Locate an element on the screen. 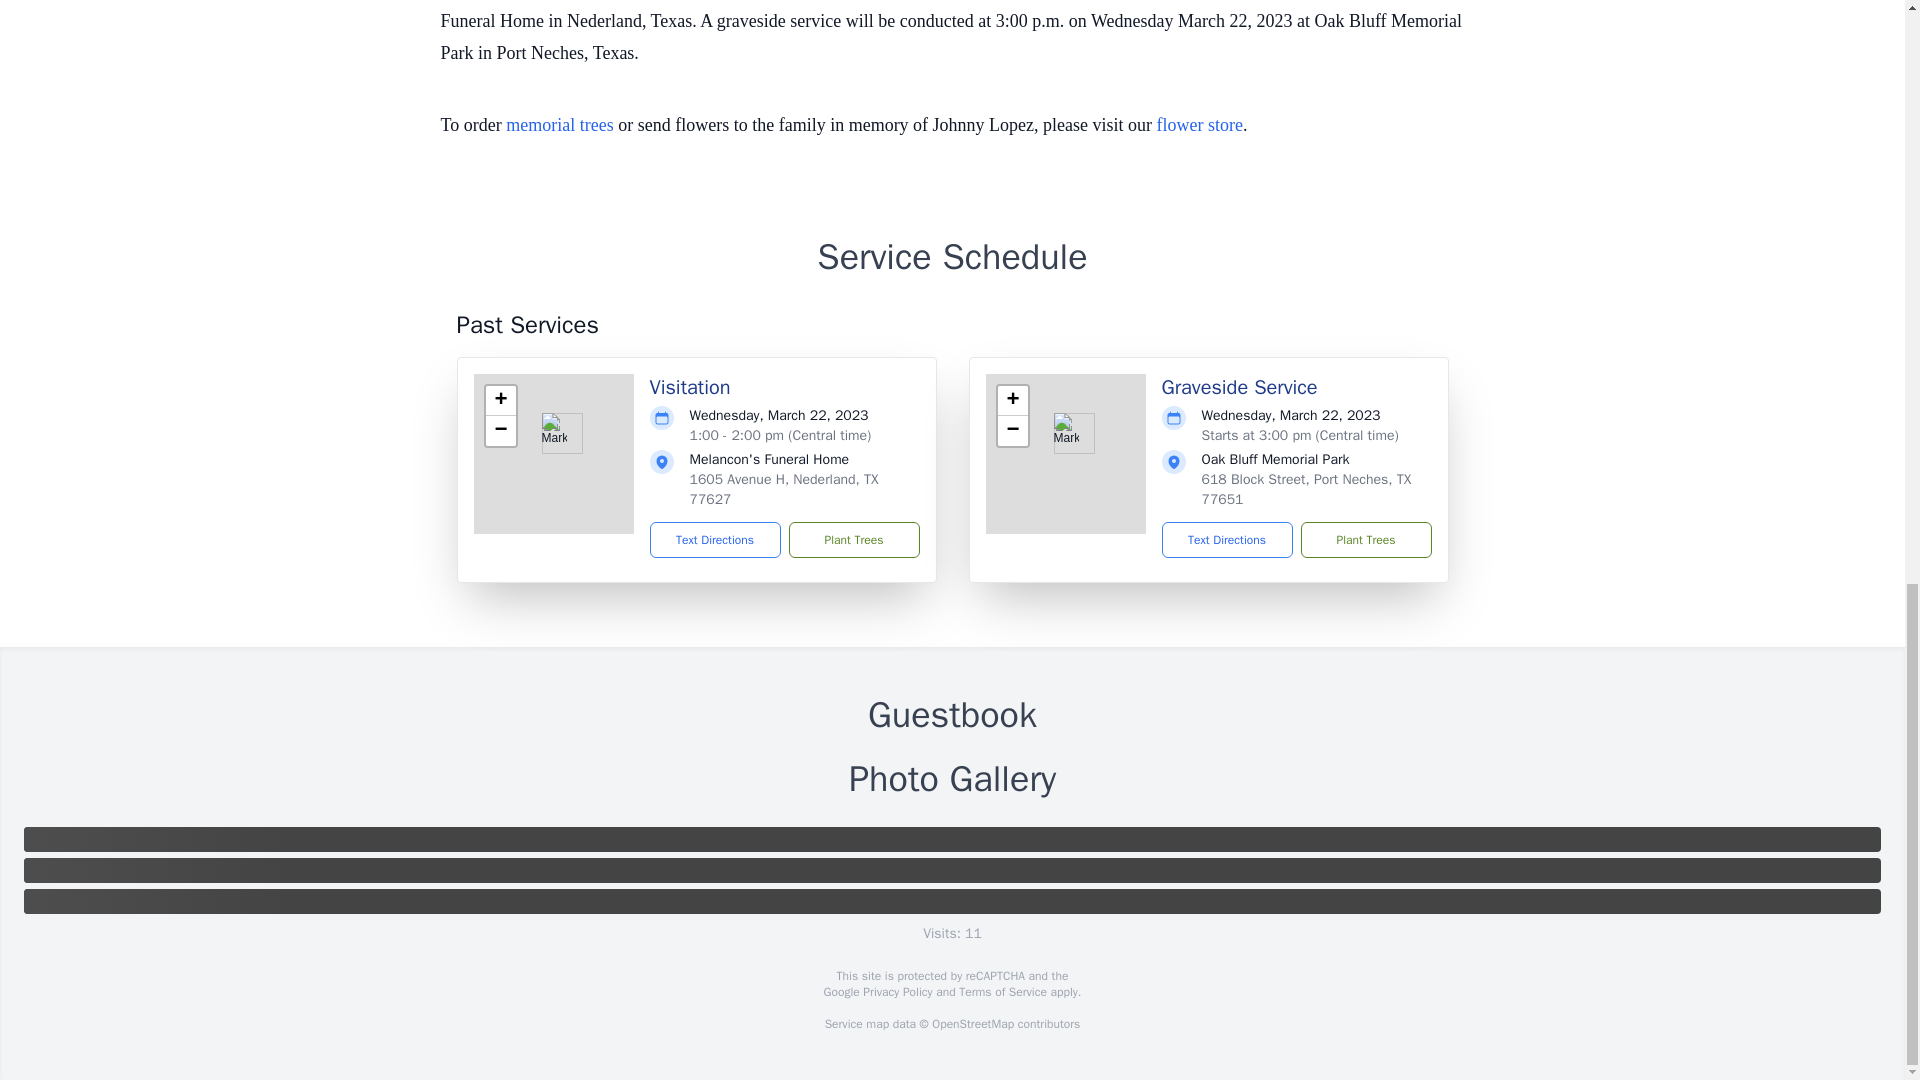 This screenshot has width=1920, height=1080. Text Directions is located at coordinates (716, 540).